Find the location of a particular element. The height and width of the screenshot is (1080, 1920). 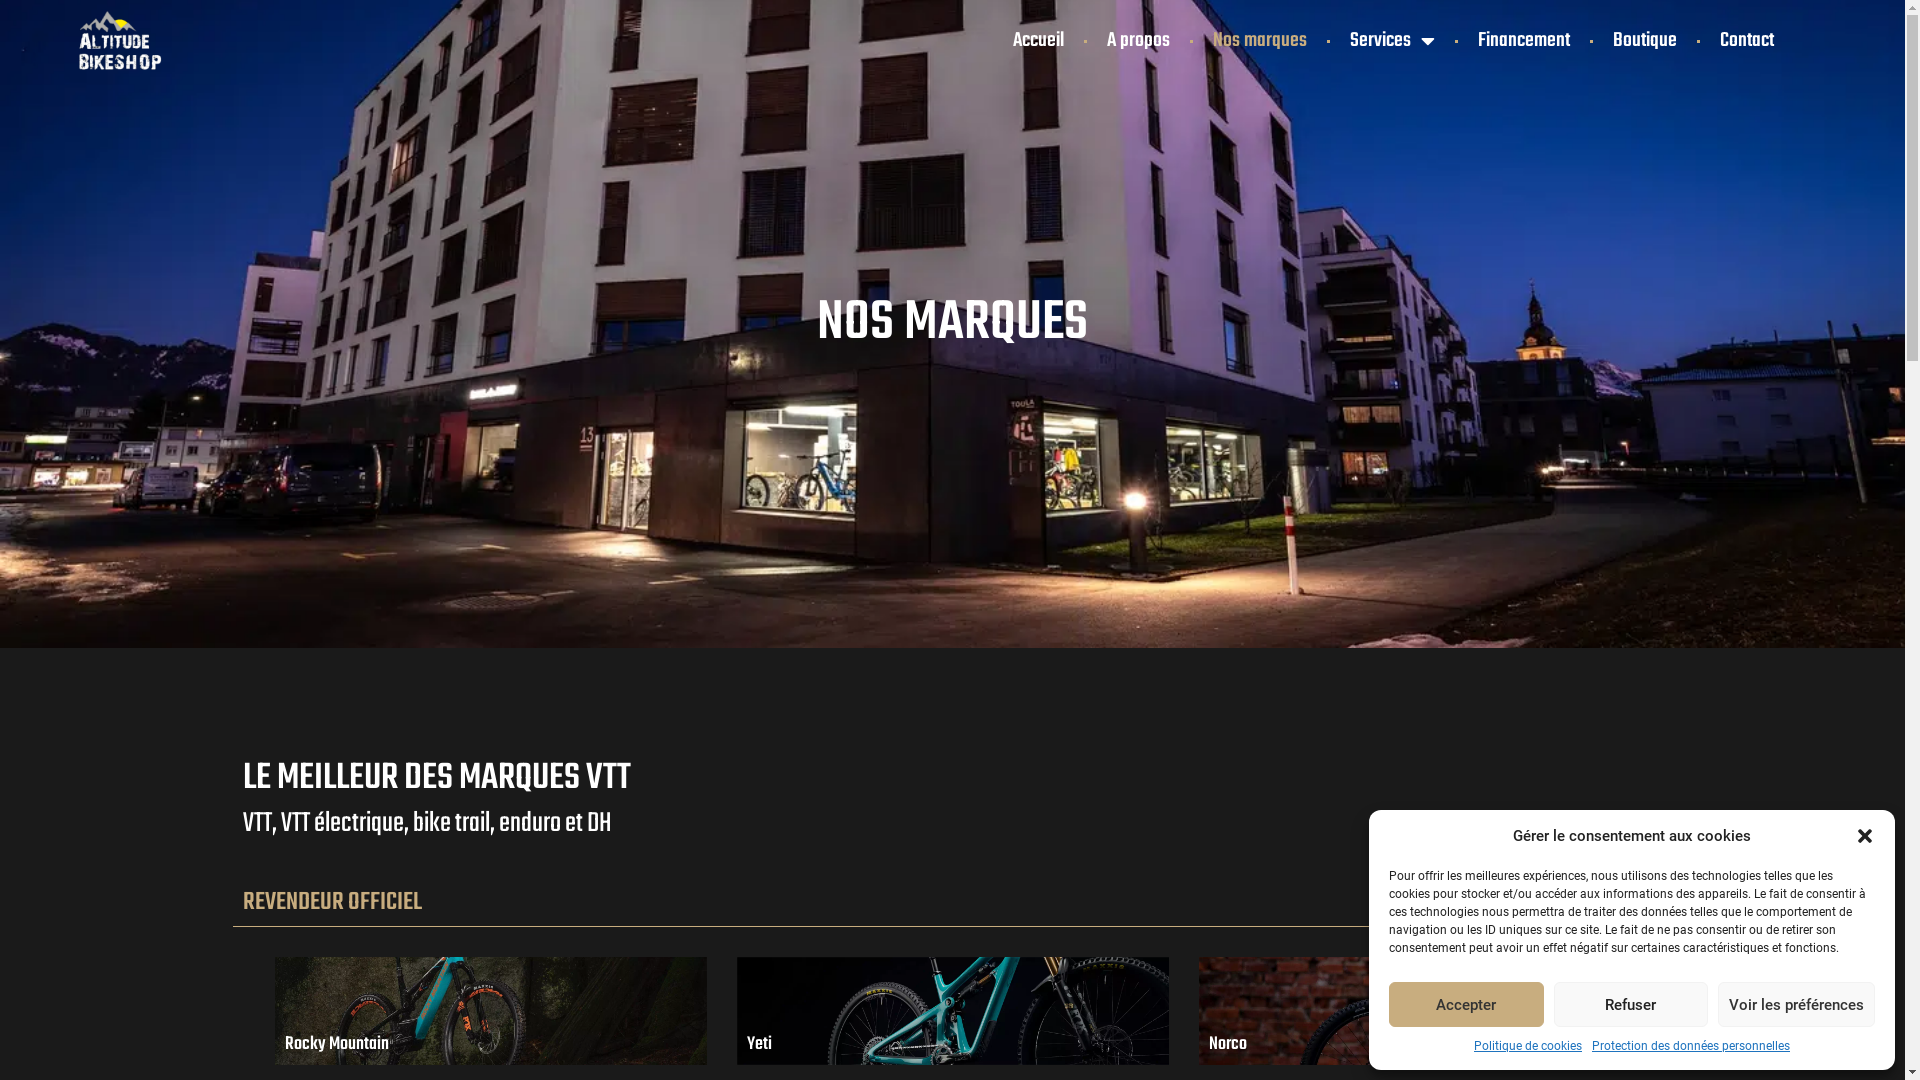

Yeti is located at coordinates (952, 1011).